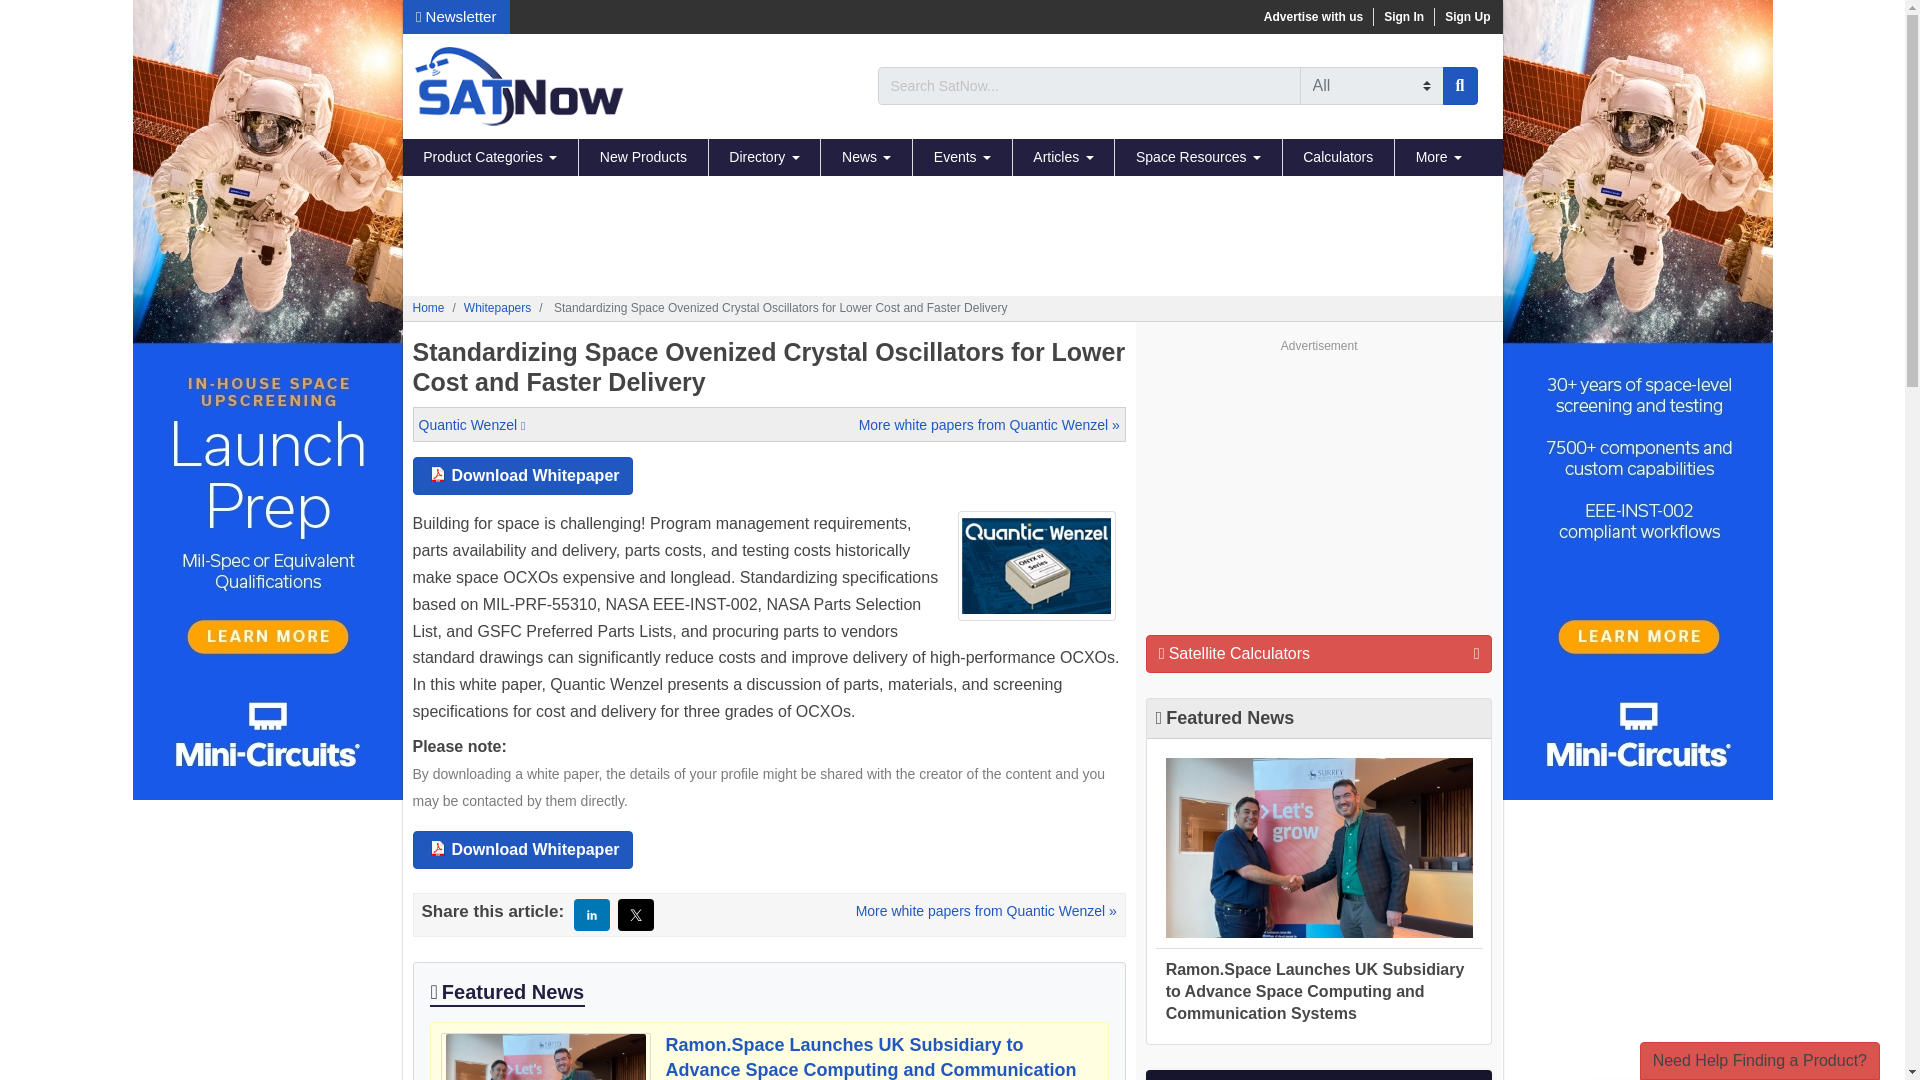 The width and height of the screenshot is (1920, 1080). Describe the element at coordinates (456, 16) in the screenshot. I see `Newsletter` at that location.